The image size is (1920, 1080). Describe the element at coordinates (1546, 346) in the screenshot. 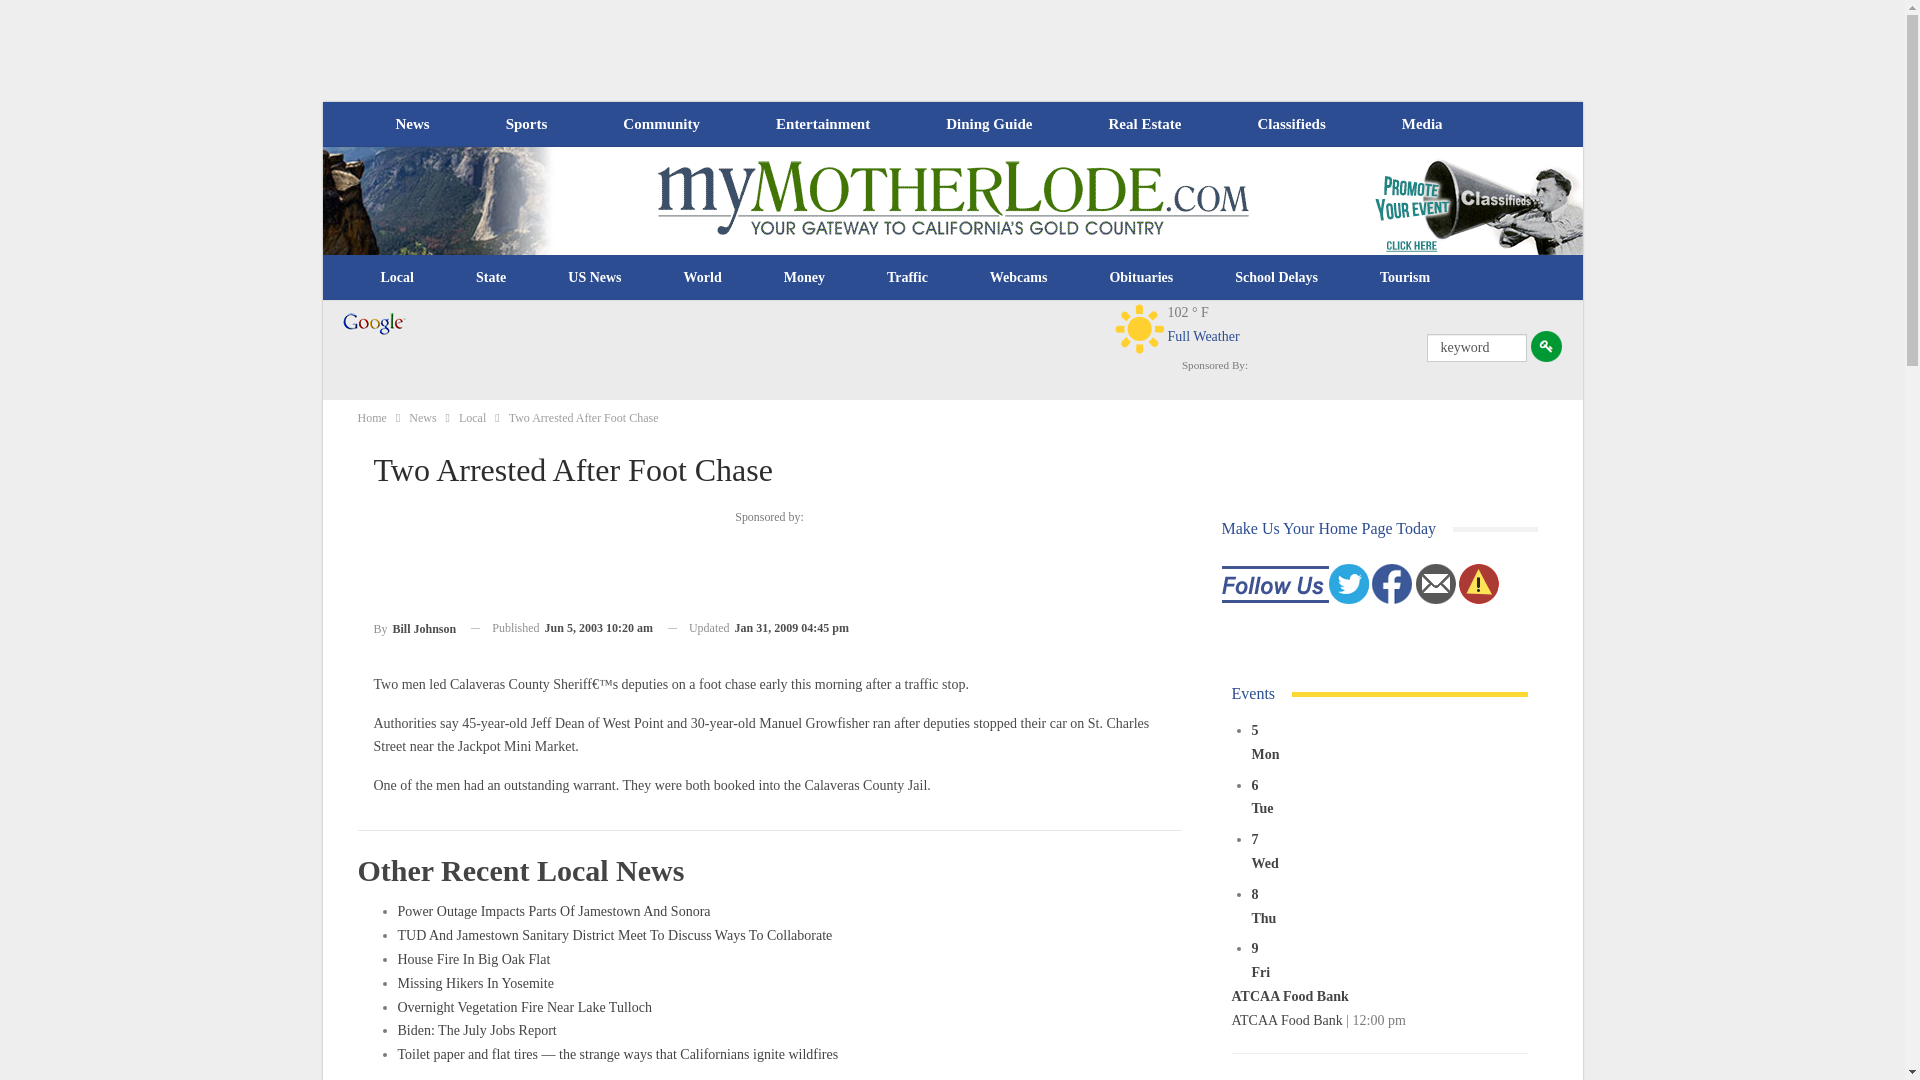

I see `Submit` at that location.